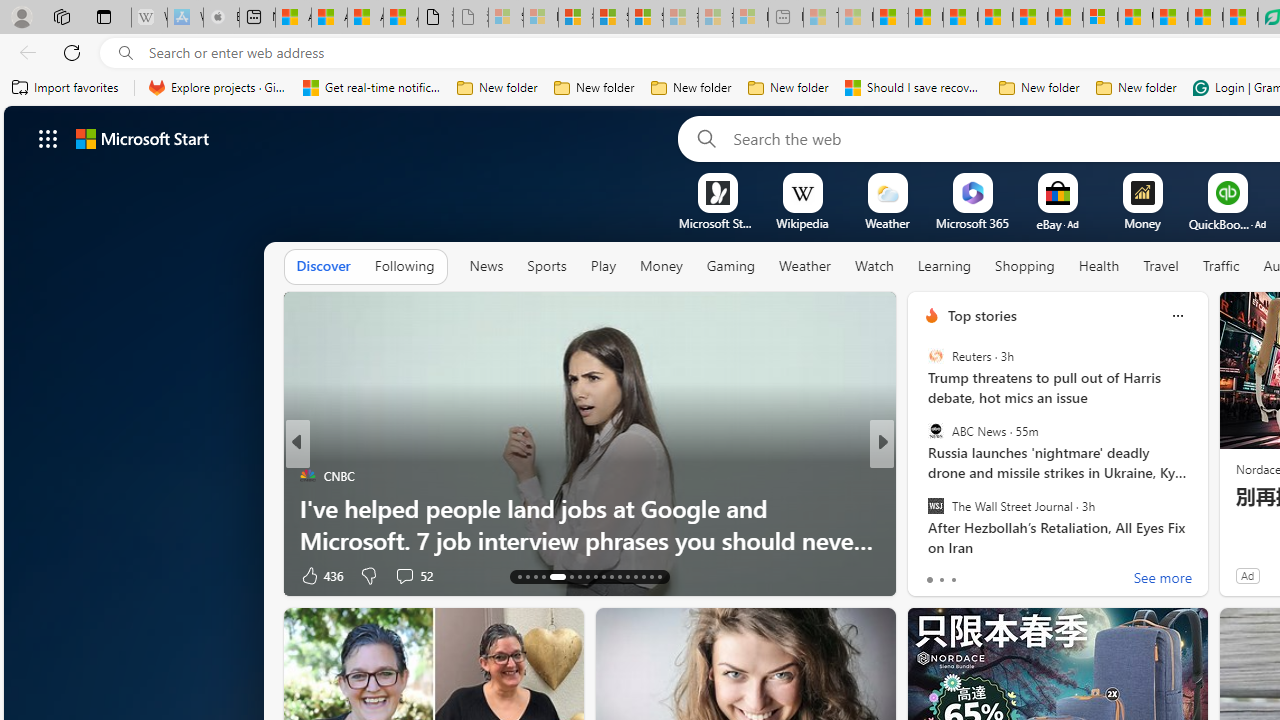 The image size is (1280, 720). I want to click on CNBC, so click(923, 476).